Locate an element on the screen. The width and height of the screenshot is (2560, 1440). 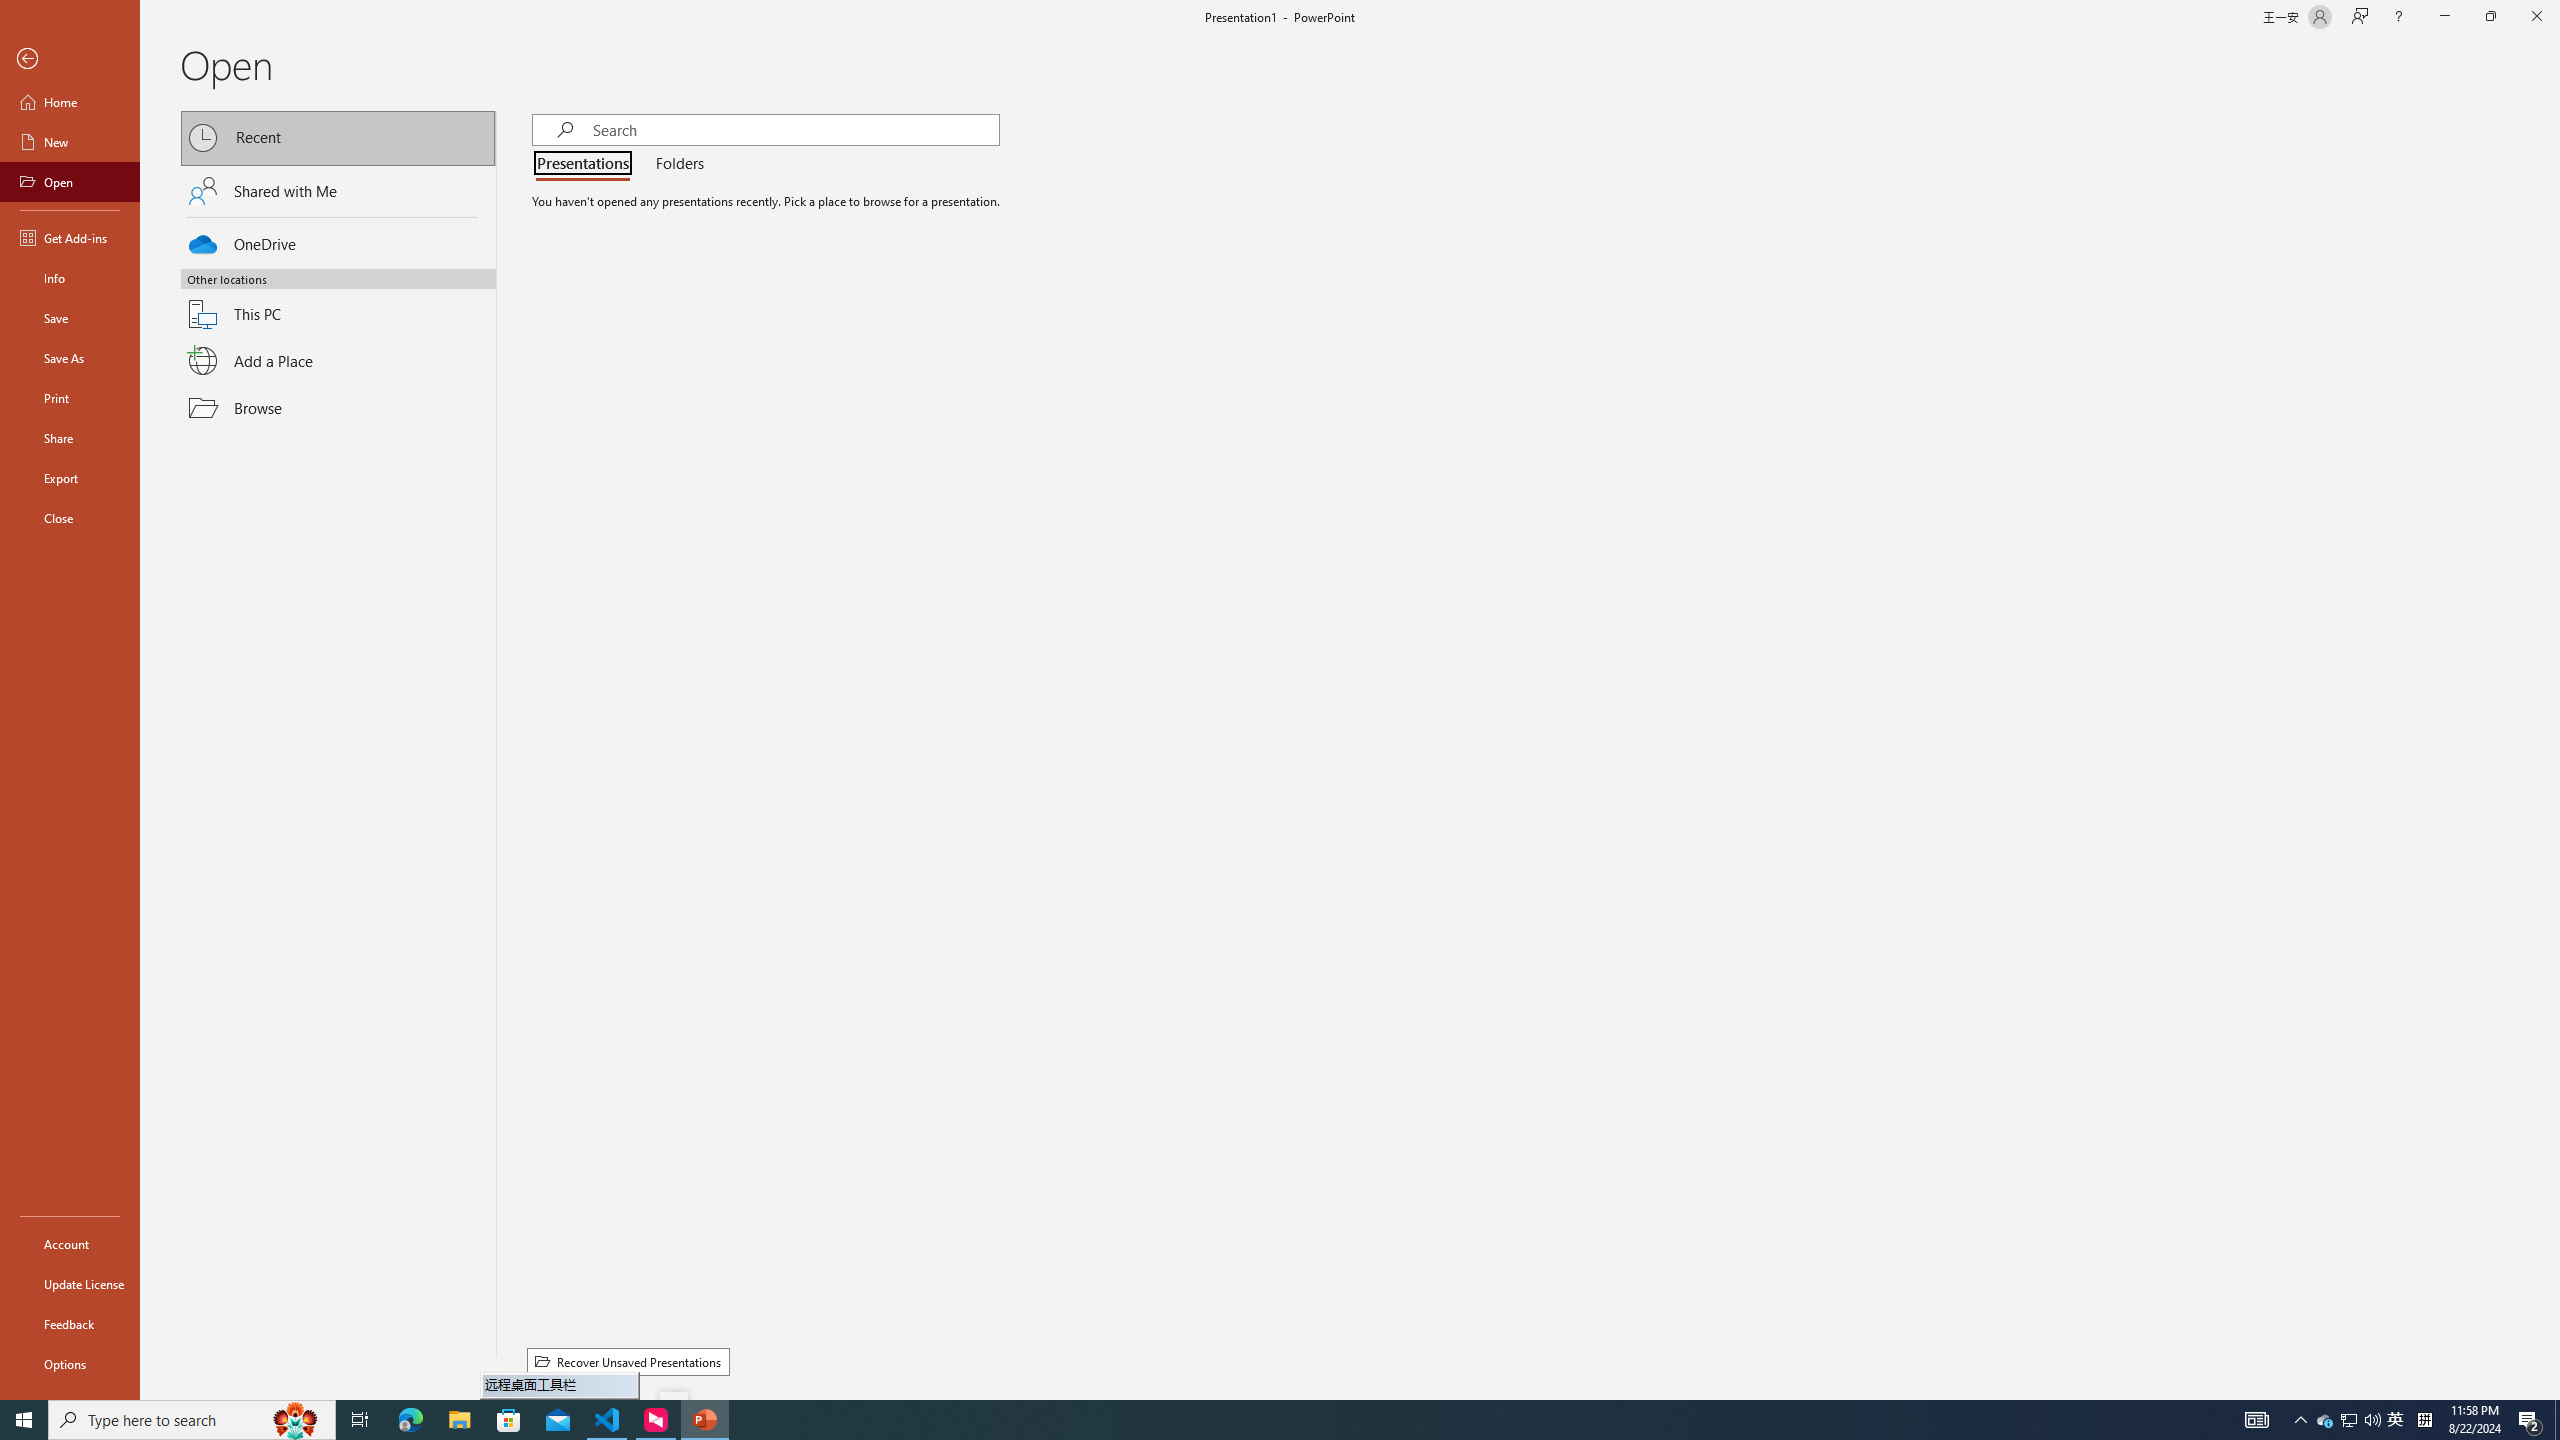
Update License is located at coordinates (70, 1284).